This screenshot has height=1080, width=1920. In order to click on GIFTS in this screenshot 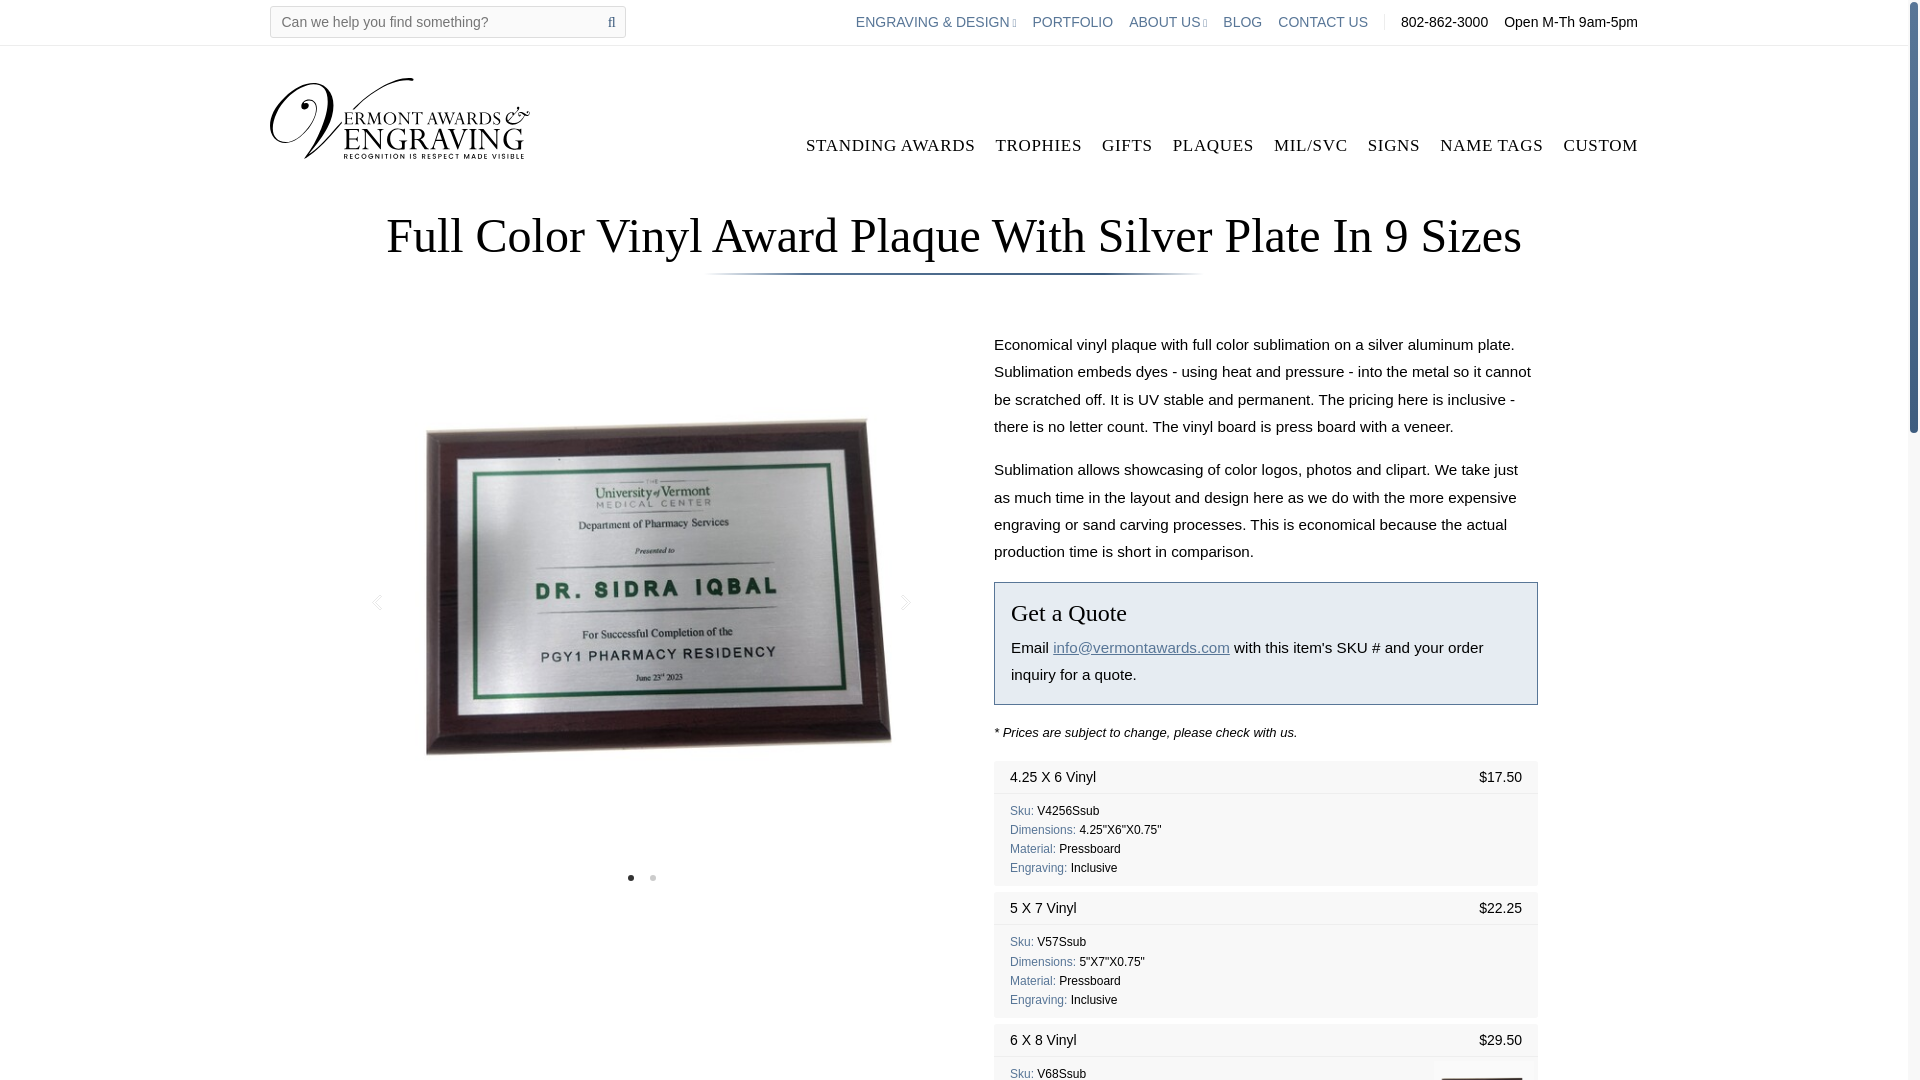, I will do `click(1128, 144)`.